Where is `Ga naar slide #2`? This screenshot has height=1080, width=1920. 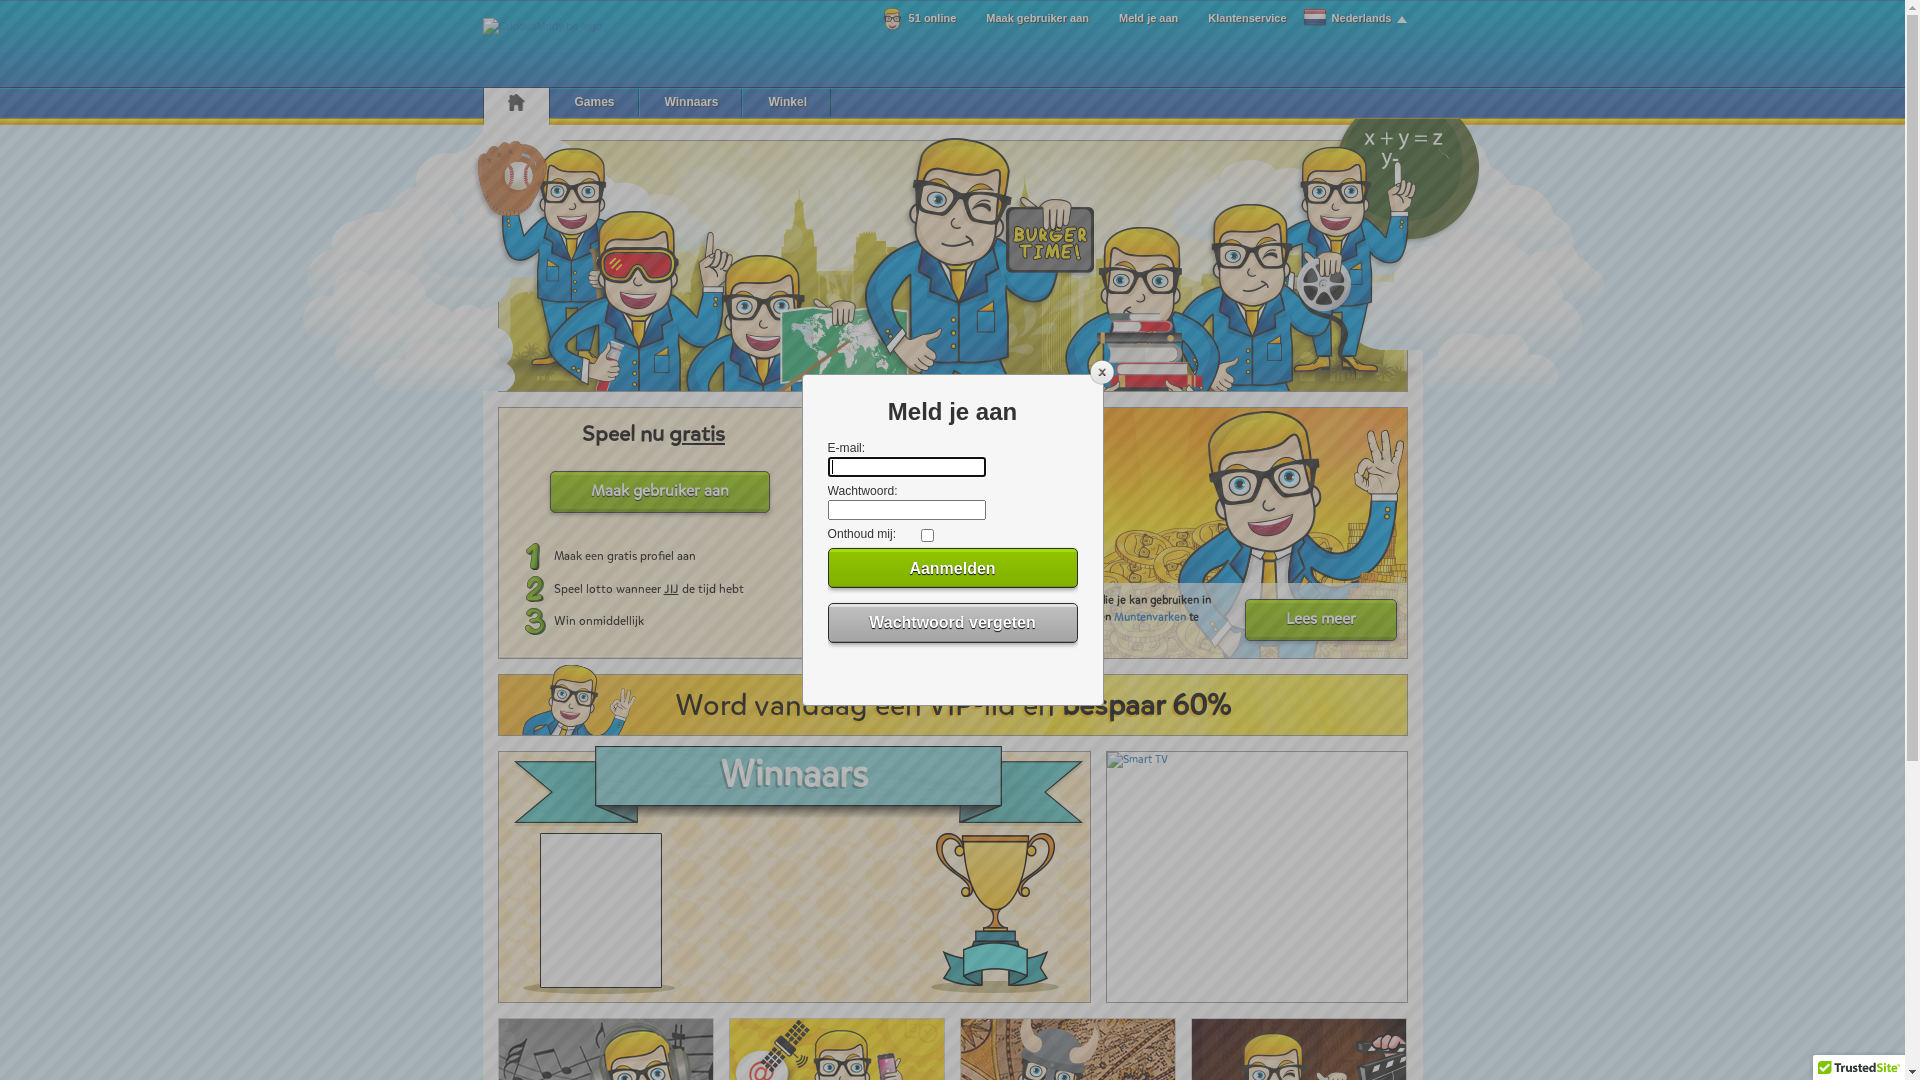 Ga naar slide #2 is located at coordinates (871, 436).